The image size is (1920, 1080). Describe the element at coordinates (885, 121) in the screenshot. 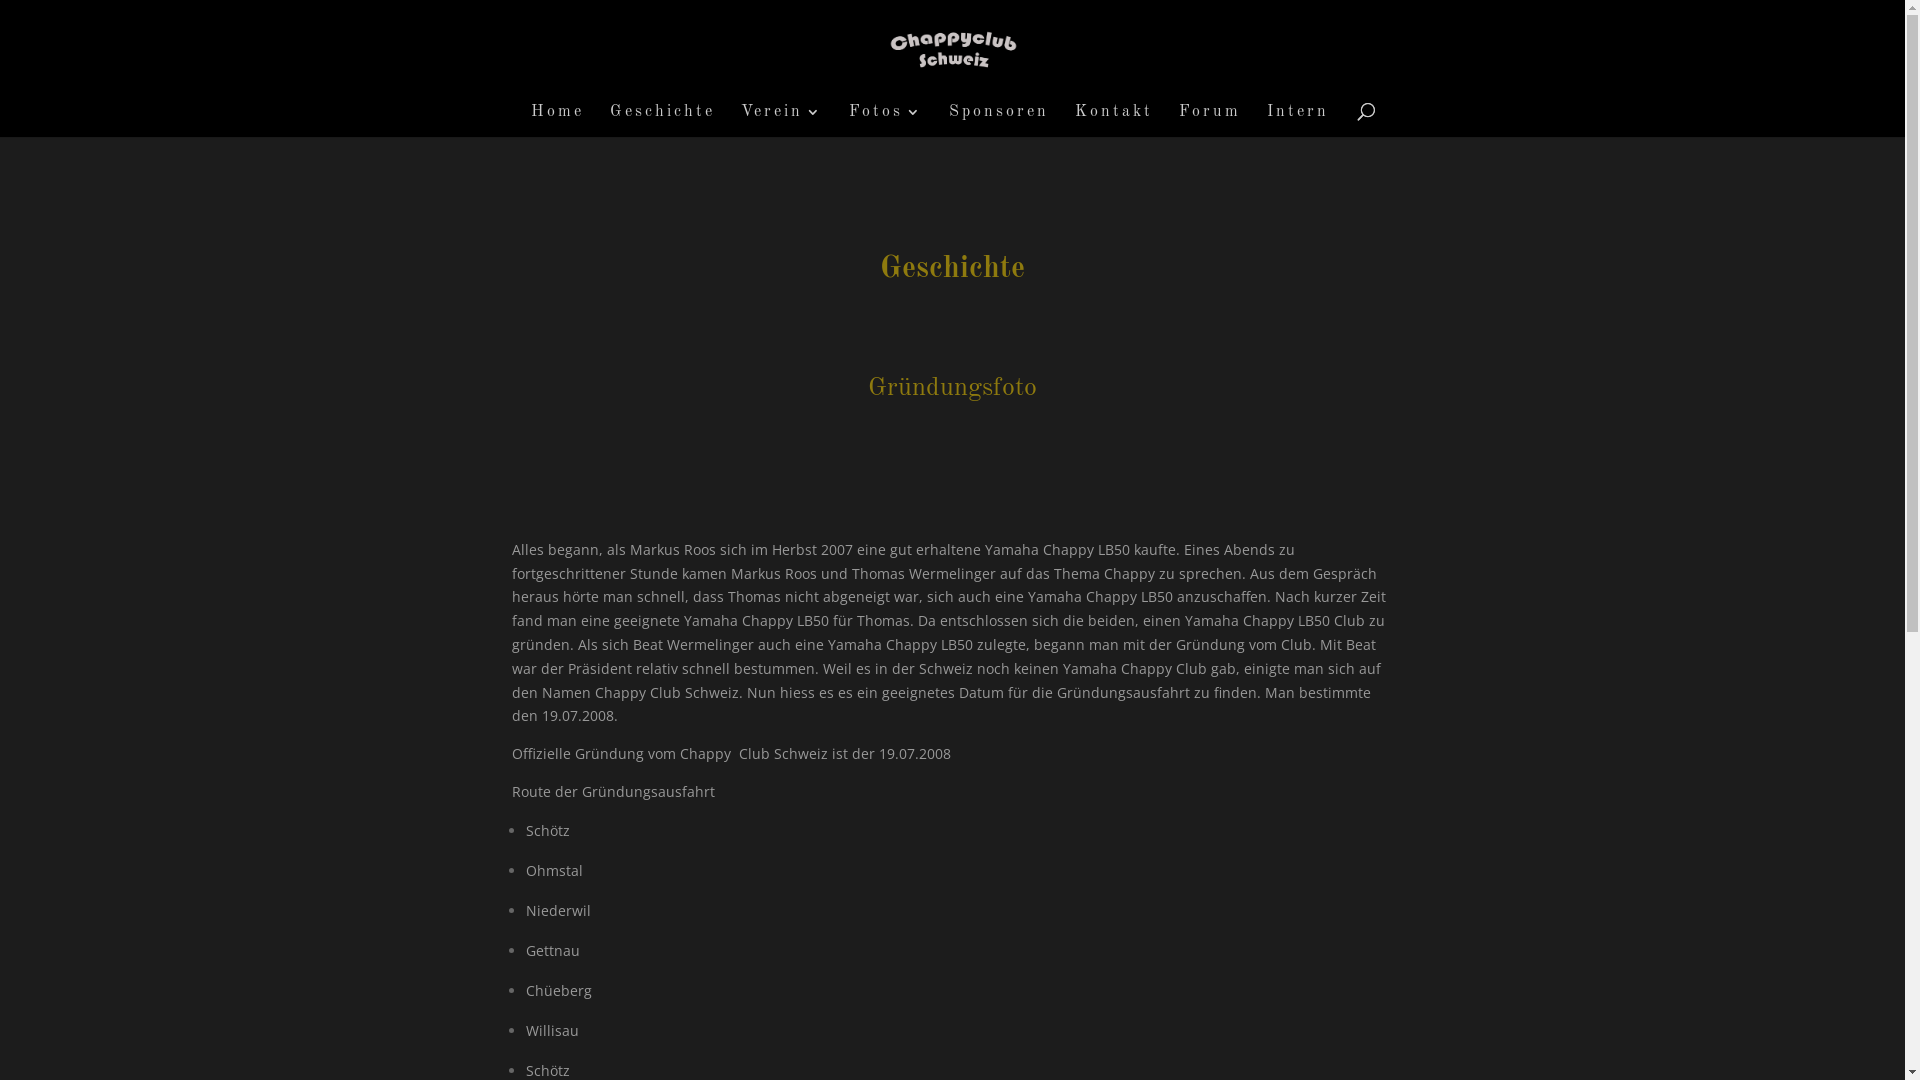

I see `Fotos` at that location.